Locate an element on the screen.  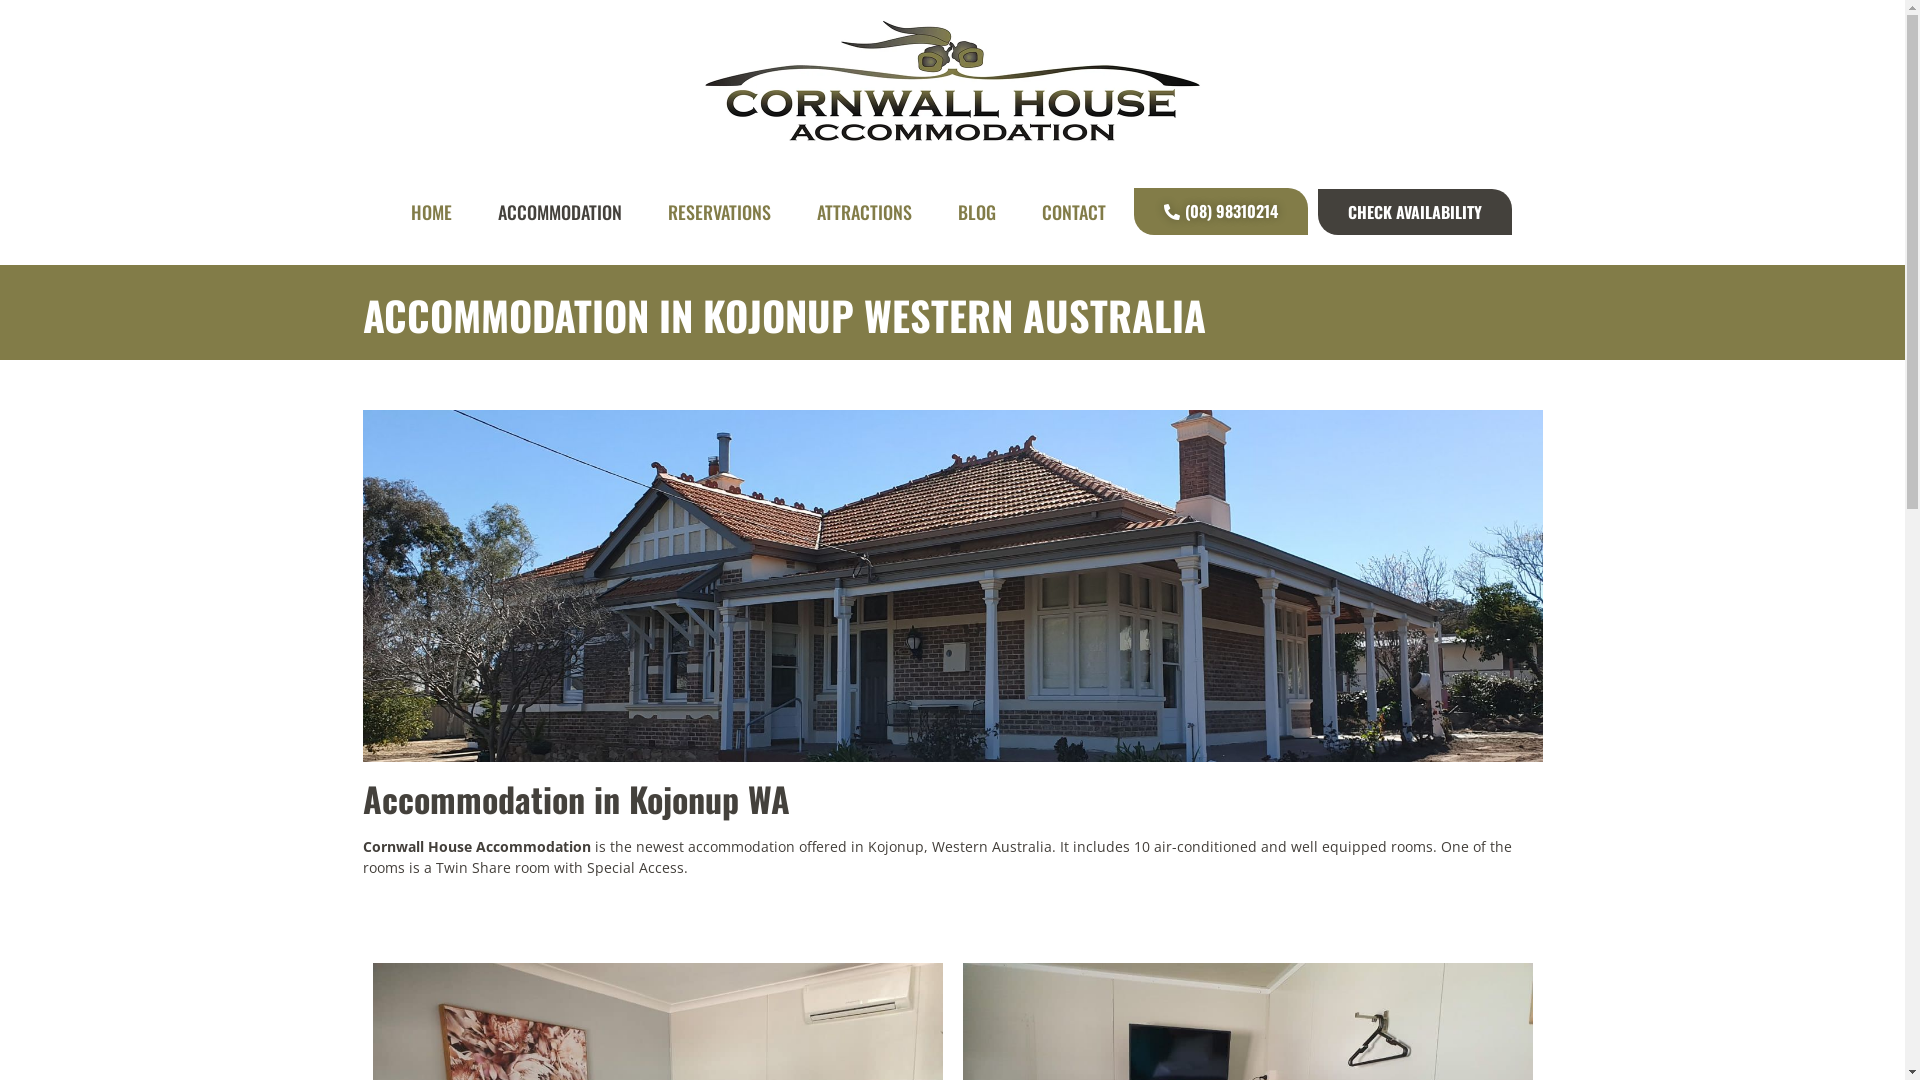
BLOG is located at coordinates (976, 211).